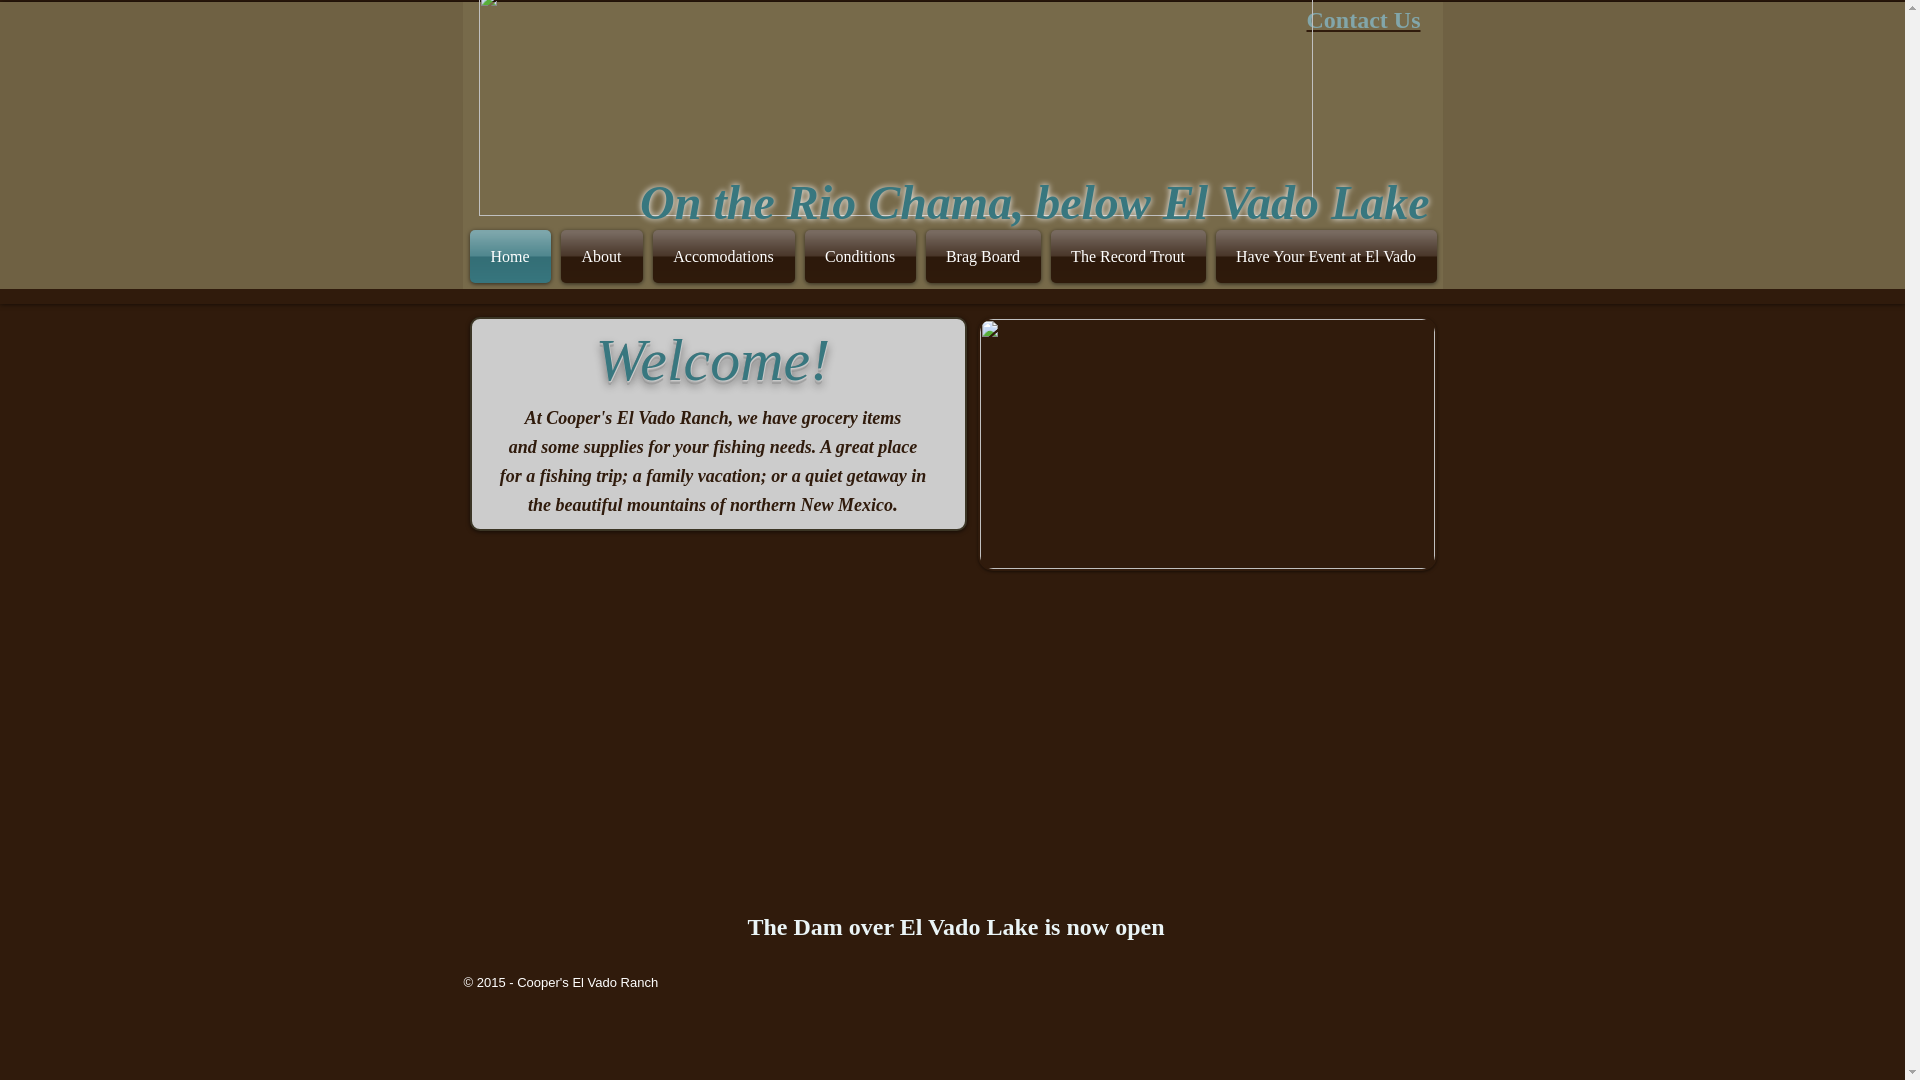 This screenshot has height=1080, width=1920. I want to click on Accomodations, so click(724, 256).